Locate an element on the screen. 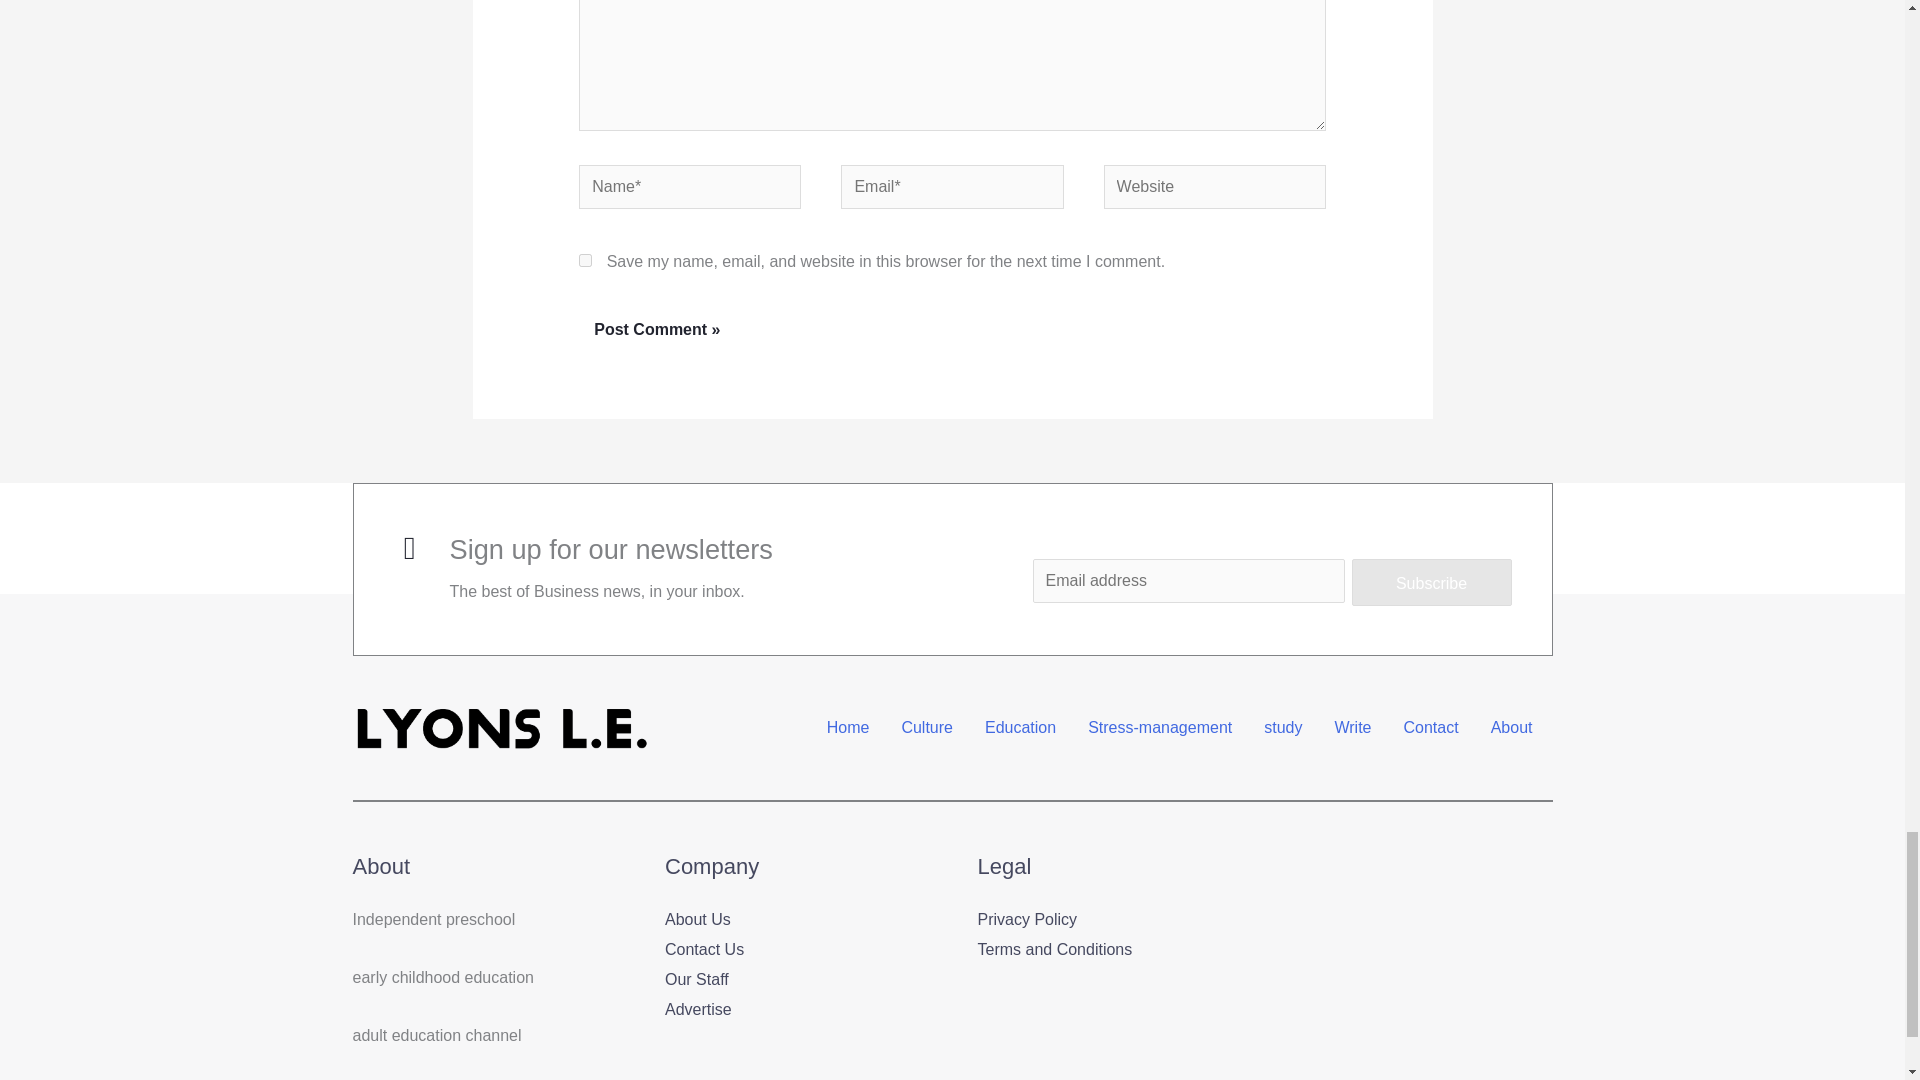  Education is located at coordinates (1020, 728).